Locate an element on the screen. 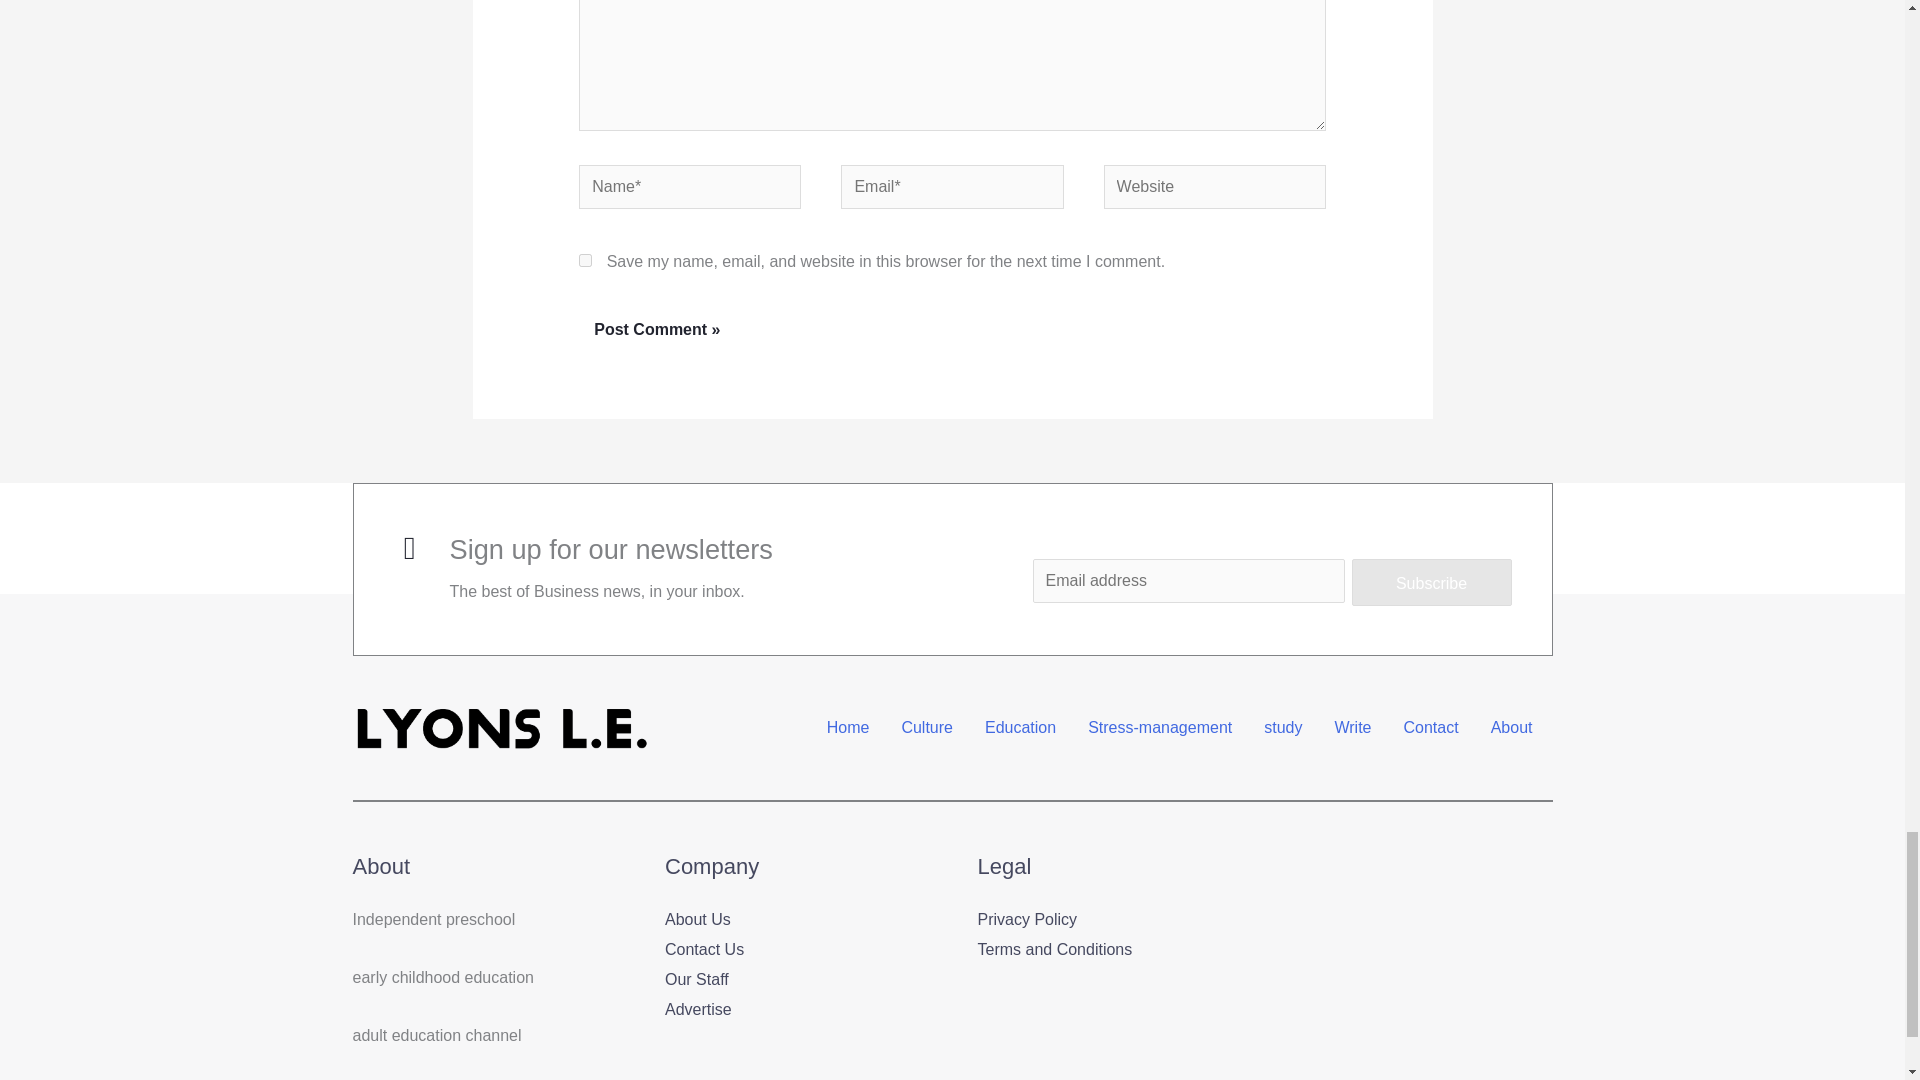  Education is located at coordinates (1020, 728).